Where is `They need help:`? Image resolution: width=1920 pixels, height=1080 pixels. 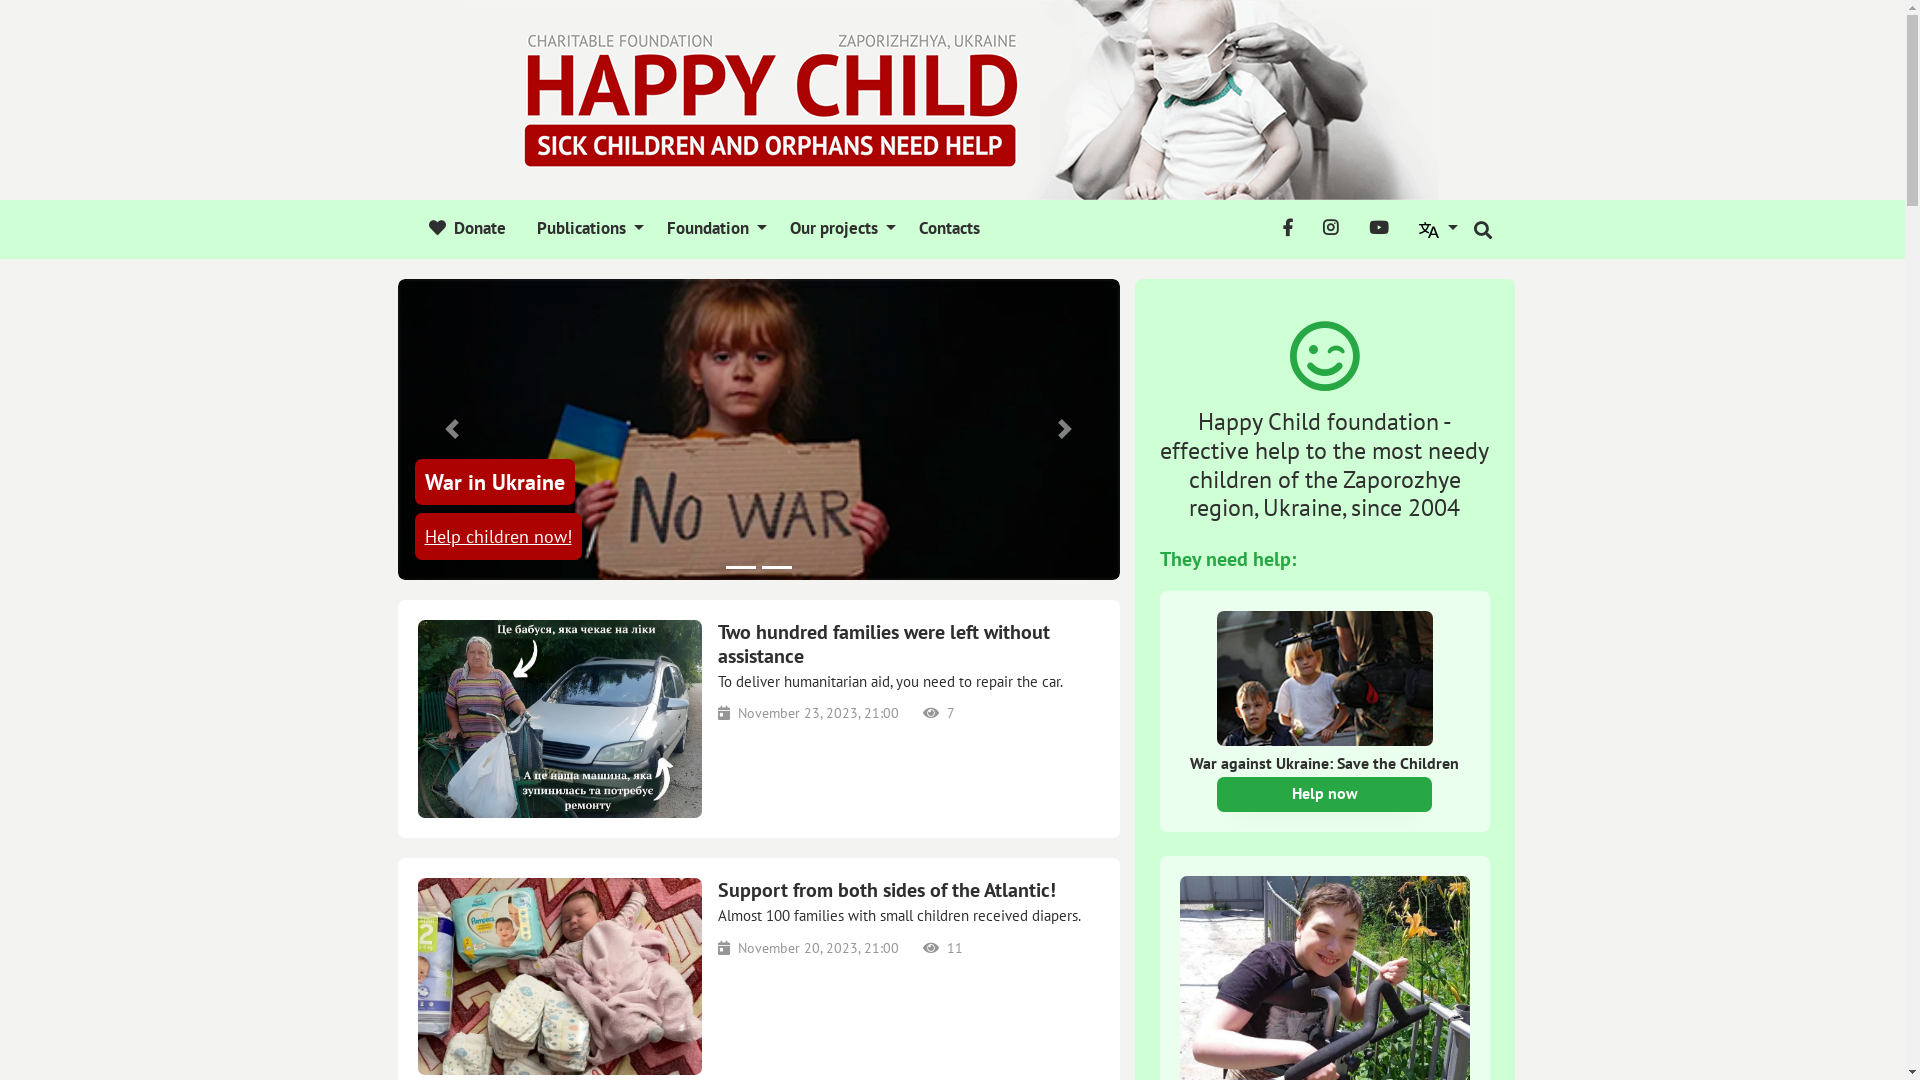 They need help: is located at coordinates (1228, 559).